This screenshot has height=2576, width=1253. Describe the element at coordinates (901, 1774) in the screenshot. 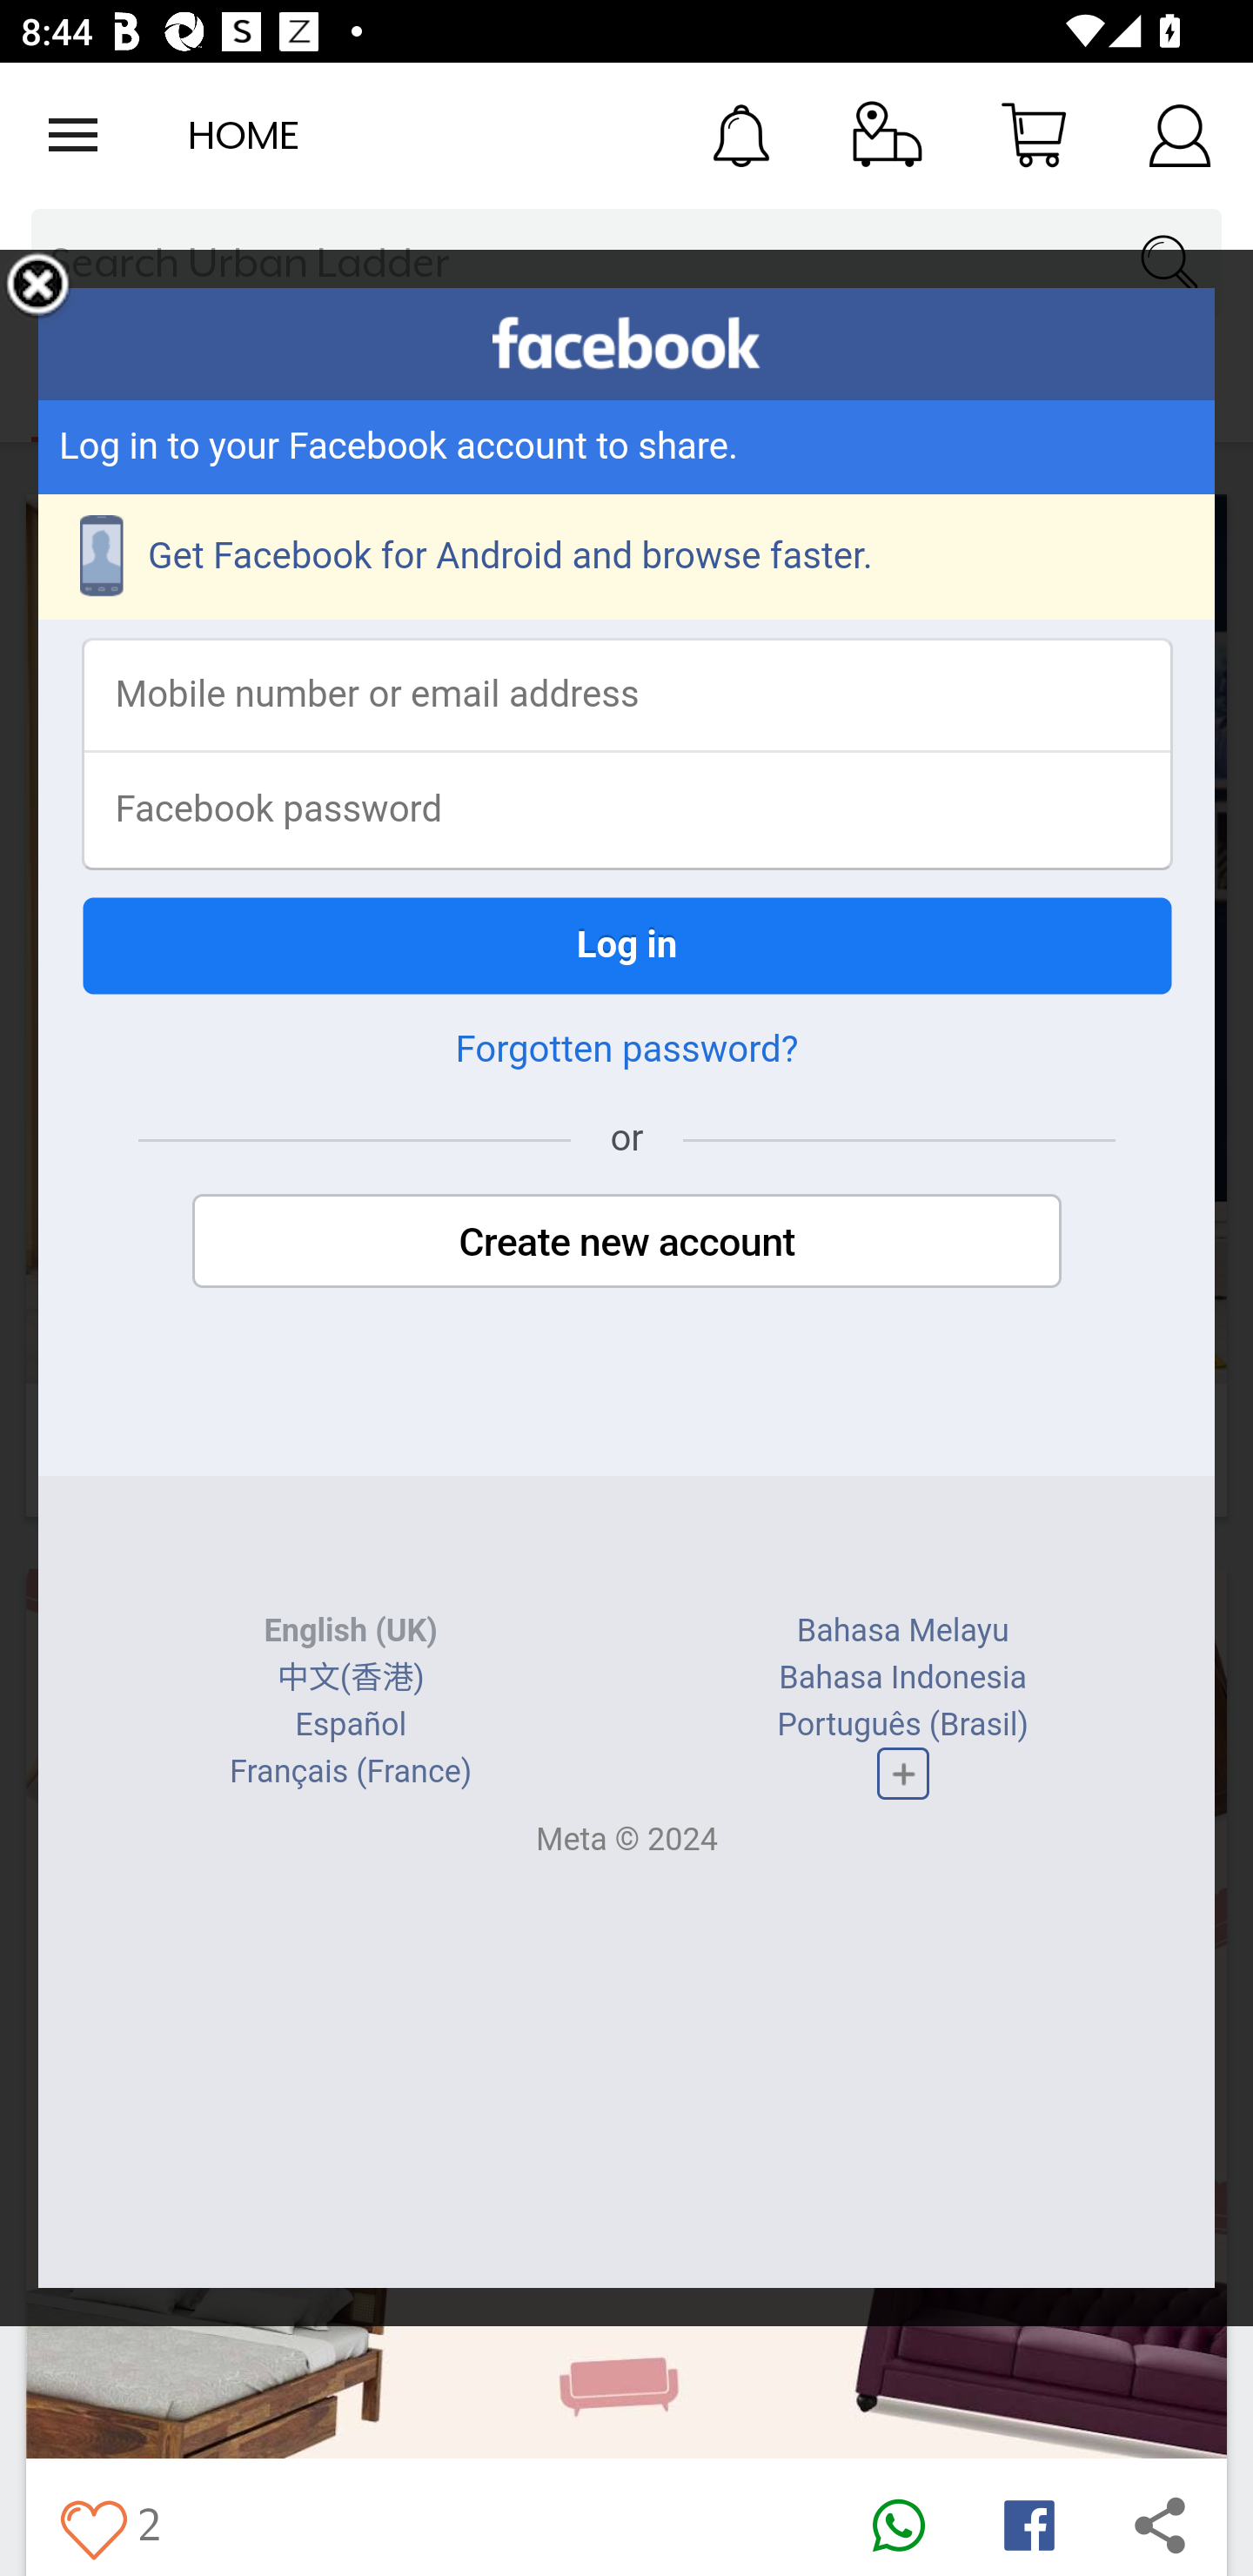

I see `Complete list of languages` at that location.